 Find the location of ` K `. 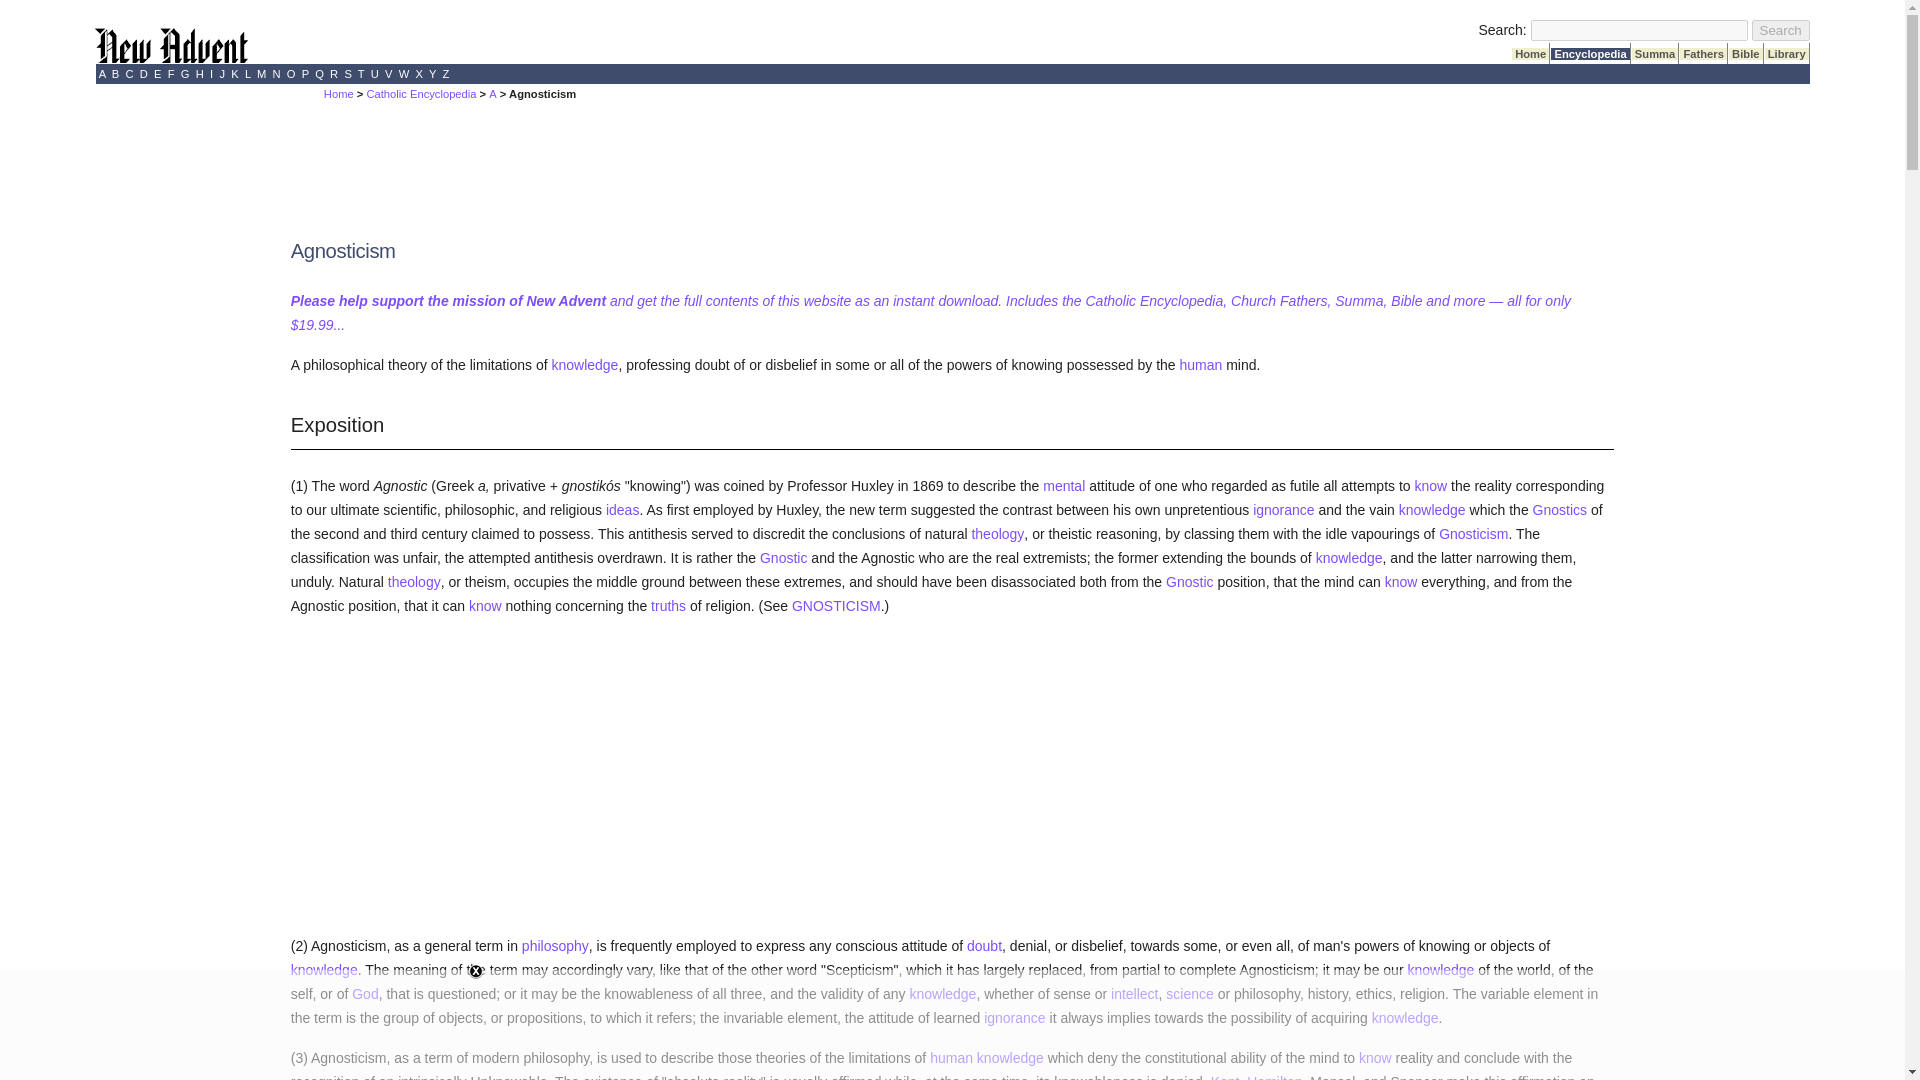

 K  is located at coordinates (234, 74).